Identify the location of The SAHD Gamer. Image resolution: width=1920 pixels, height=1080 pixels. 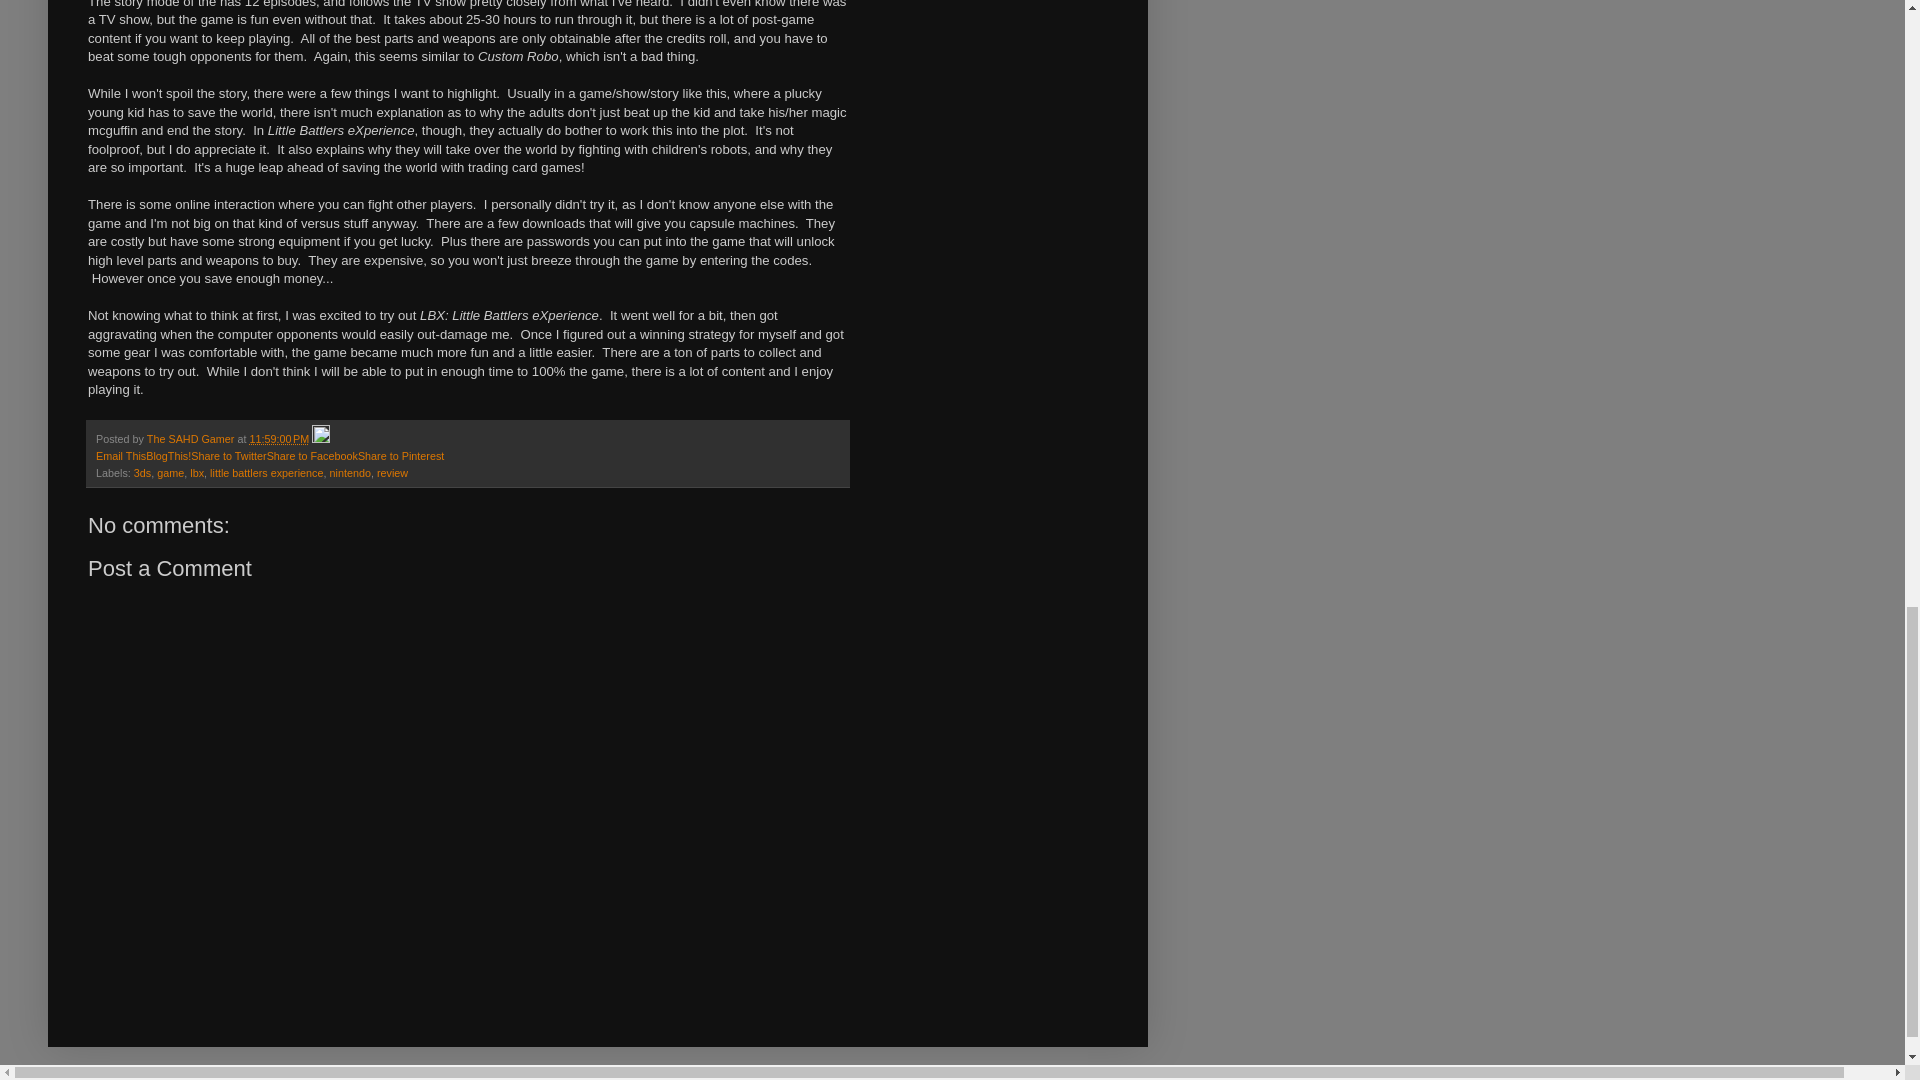
(192, 438).